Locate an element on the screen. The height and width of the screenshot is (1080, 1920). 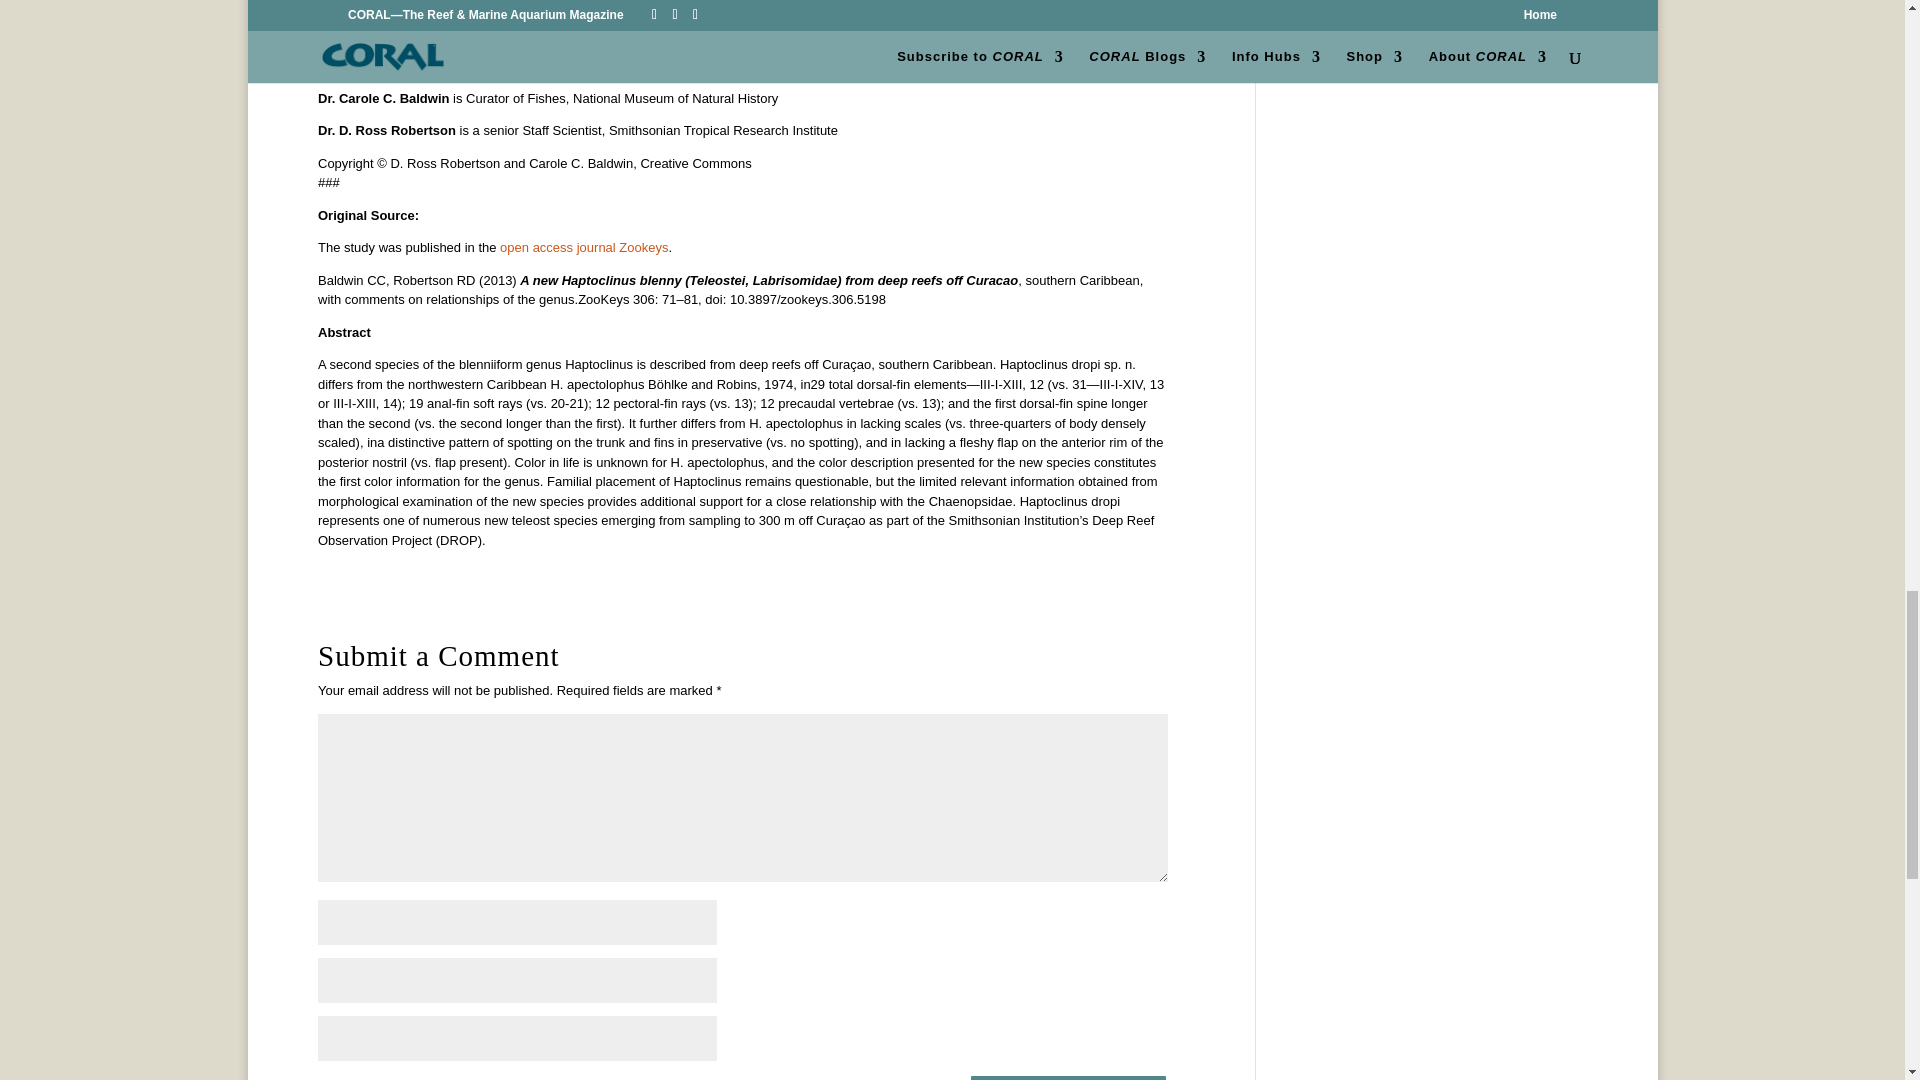
Submit Comment is located at coordinates (1068, 1076).